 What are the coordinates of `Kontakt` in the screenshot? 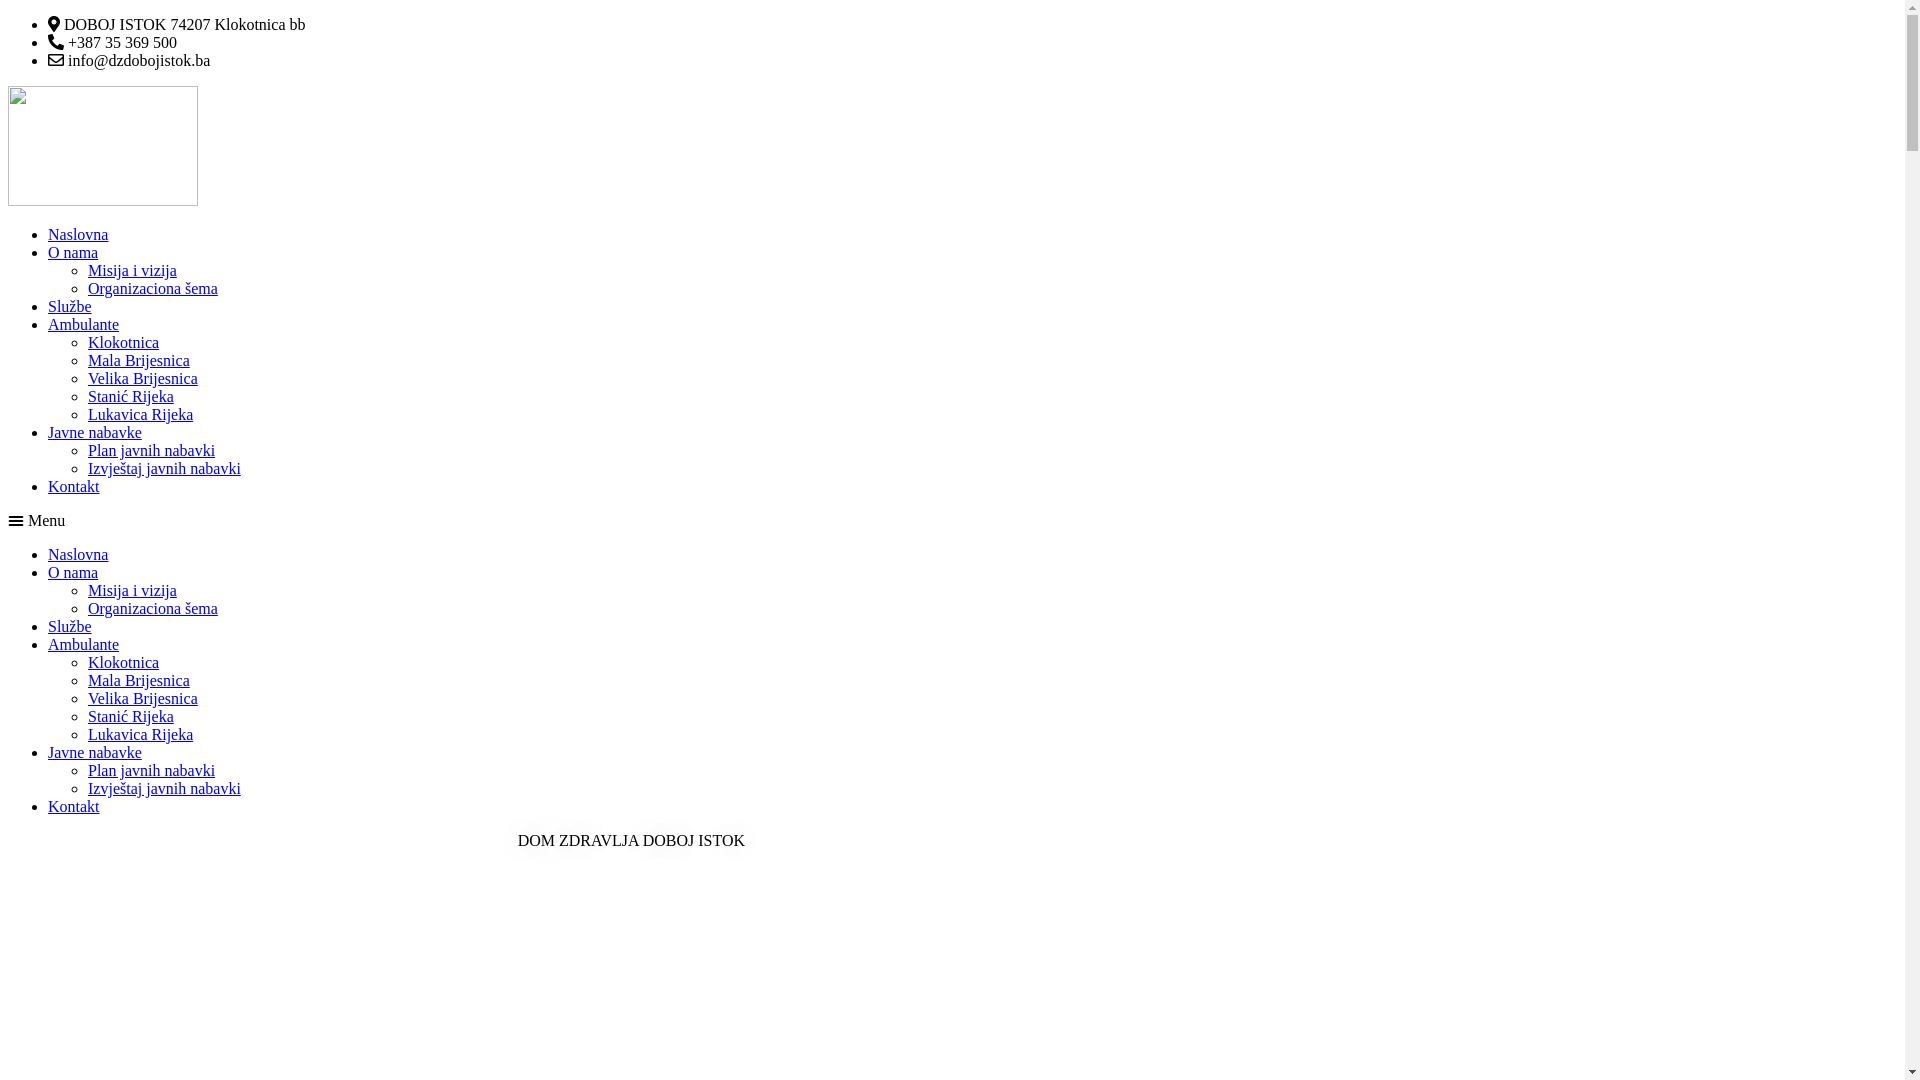 It's located at (74, 806).